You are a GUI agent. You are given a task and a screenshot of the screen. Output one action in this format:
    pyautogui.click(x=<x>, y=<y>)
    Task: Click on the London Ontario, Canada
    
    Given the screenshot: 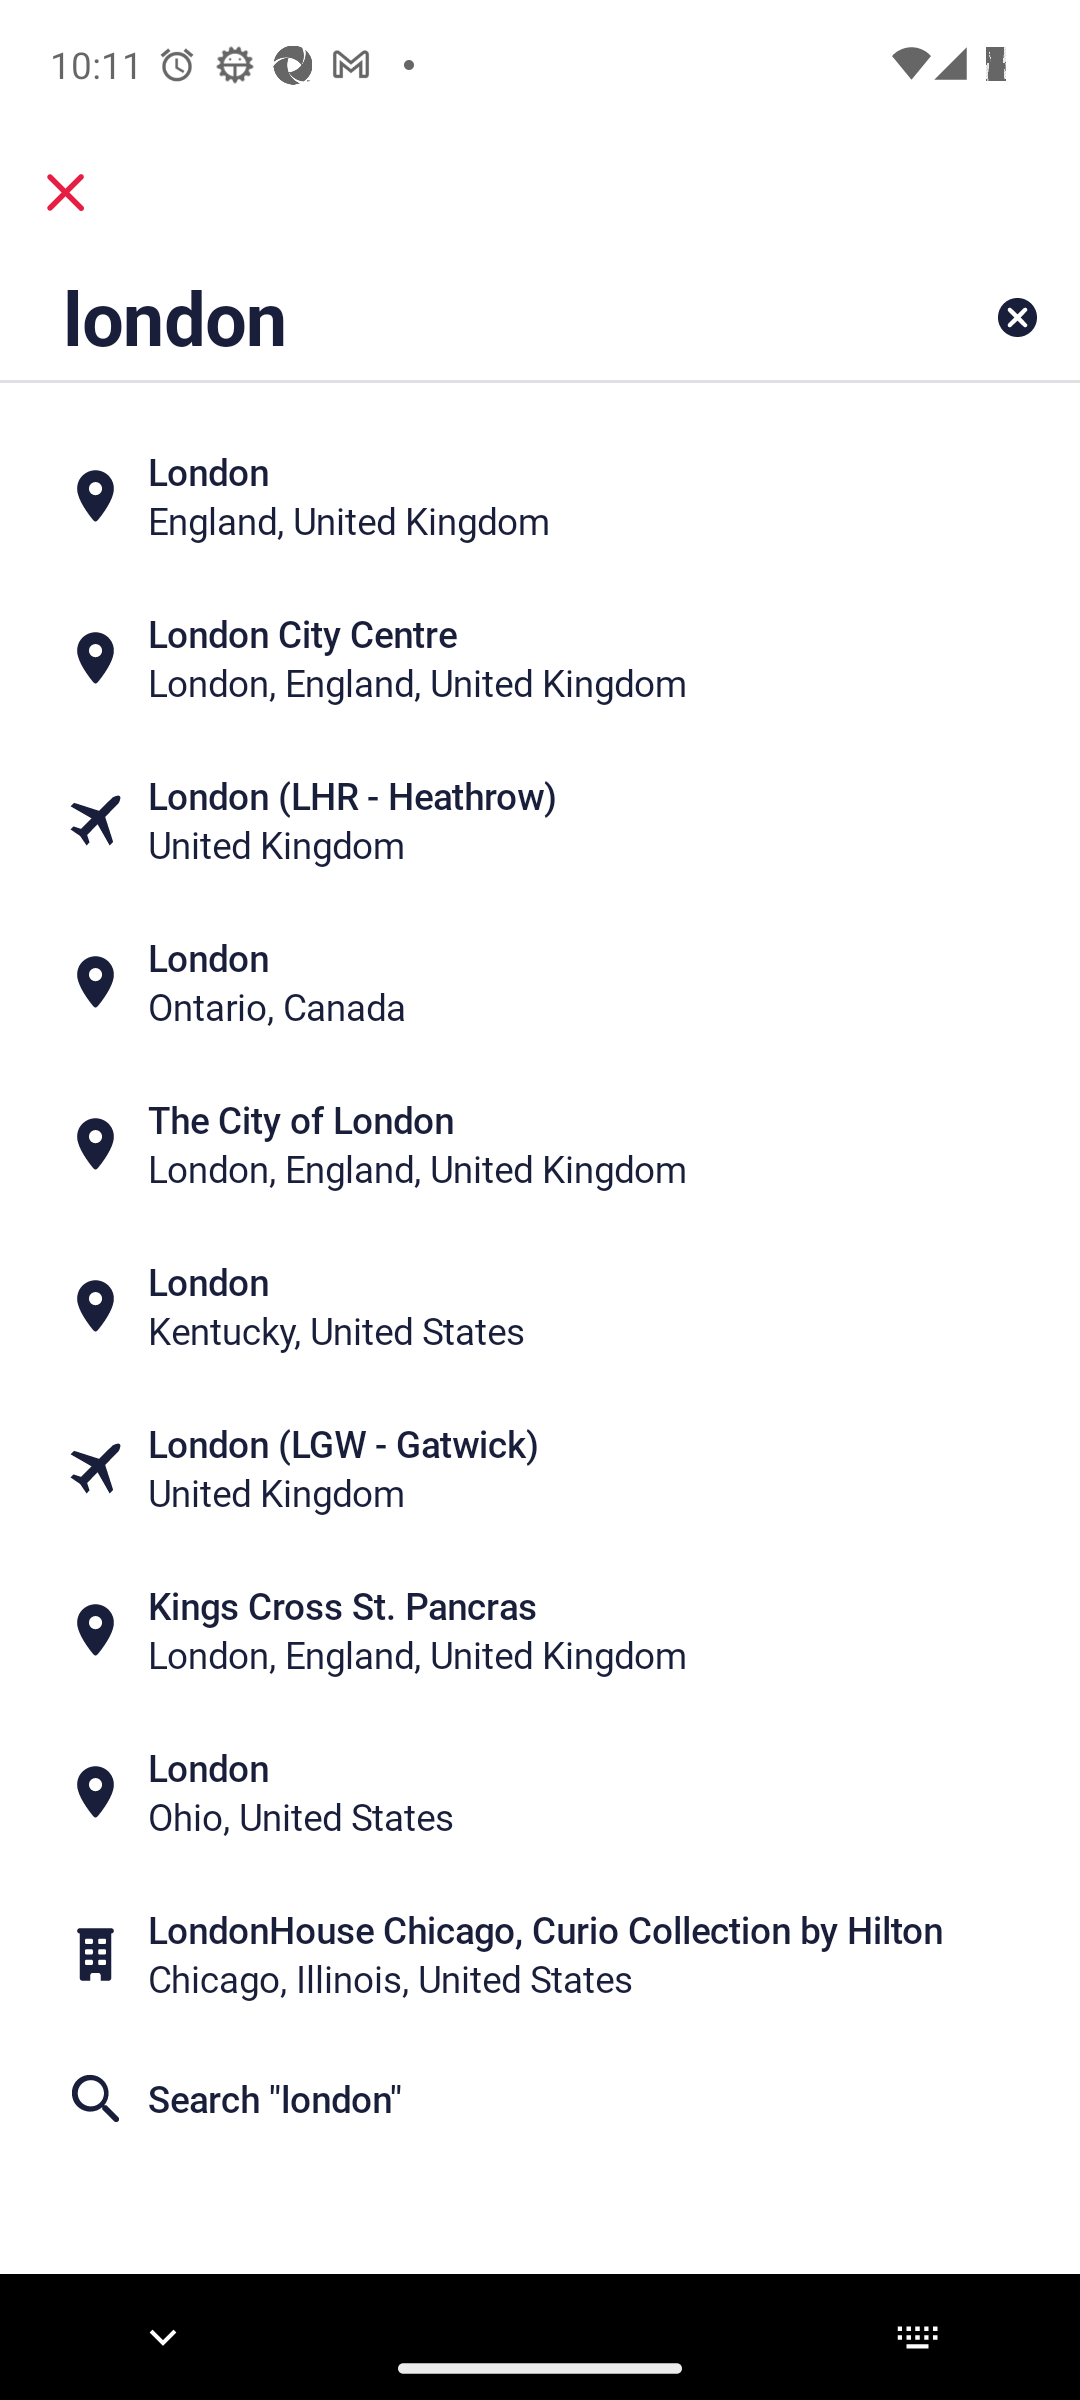 What is the action you would take?
    pyautogui.click(x=540, y=982)
    